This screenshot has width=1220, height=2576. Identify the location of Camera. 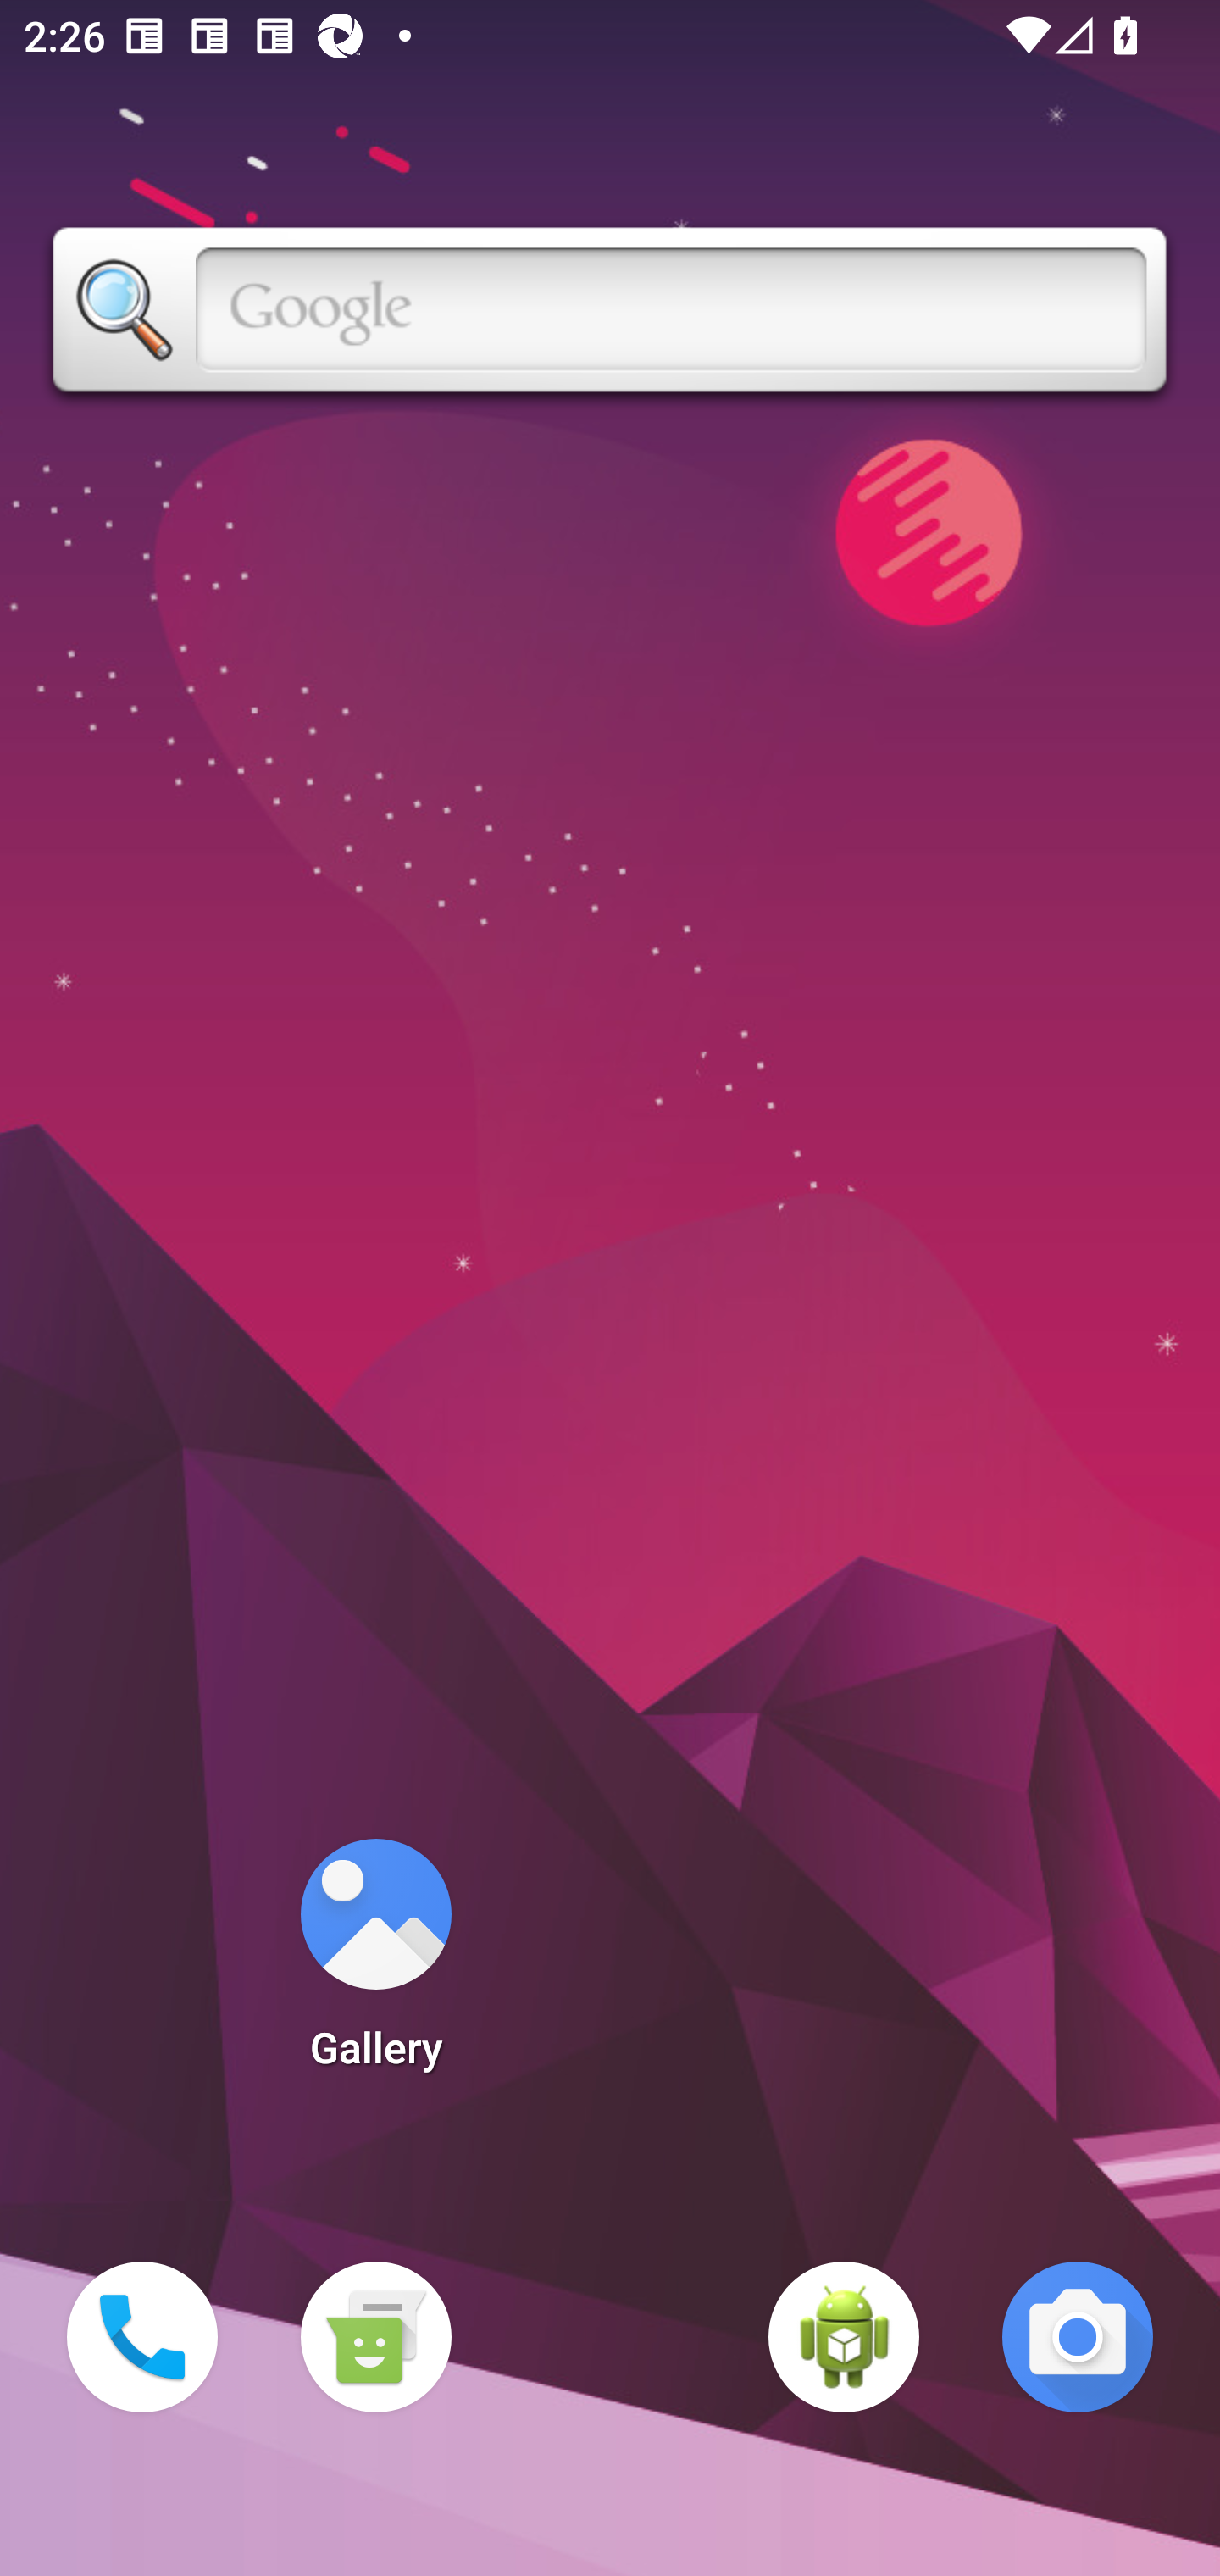
(1078, 2337).